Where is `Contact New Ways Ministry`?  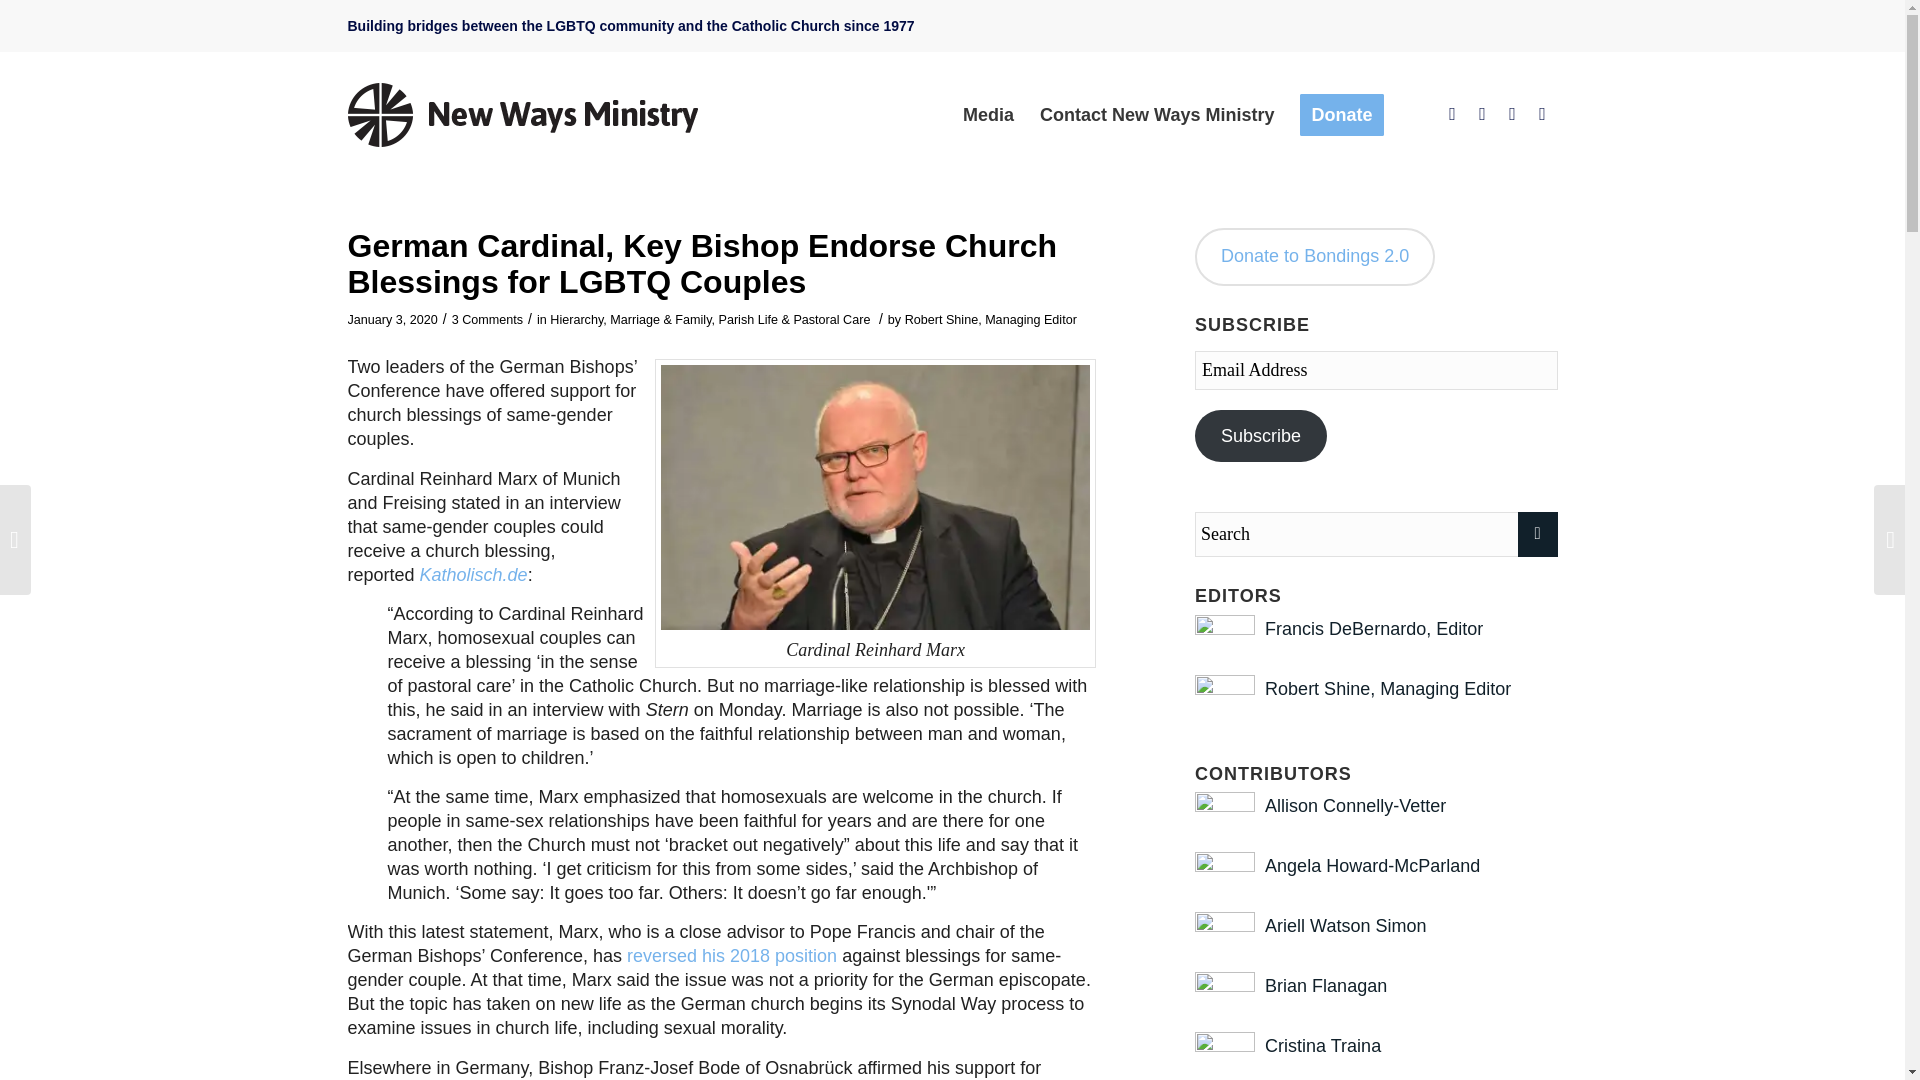 Contact New Ways Ministry is located at coordinates (1156, 114).